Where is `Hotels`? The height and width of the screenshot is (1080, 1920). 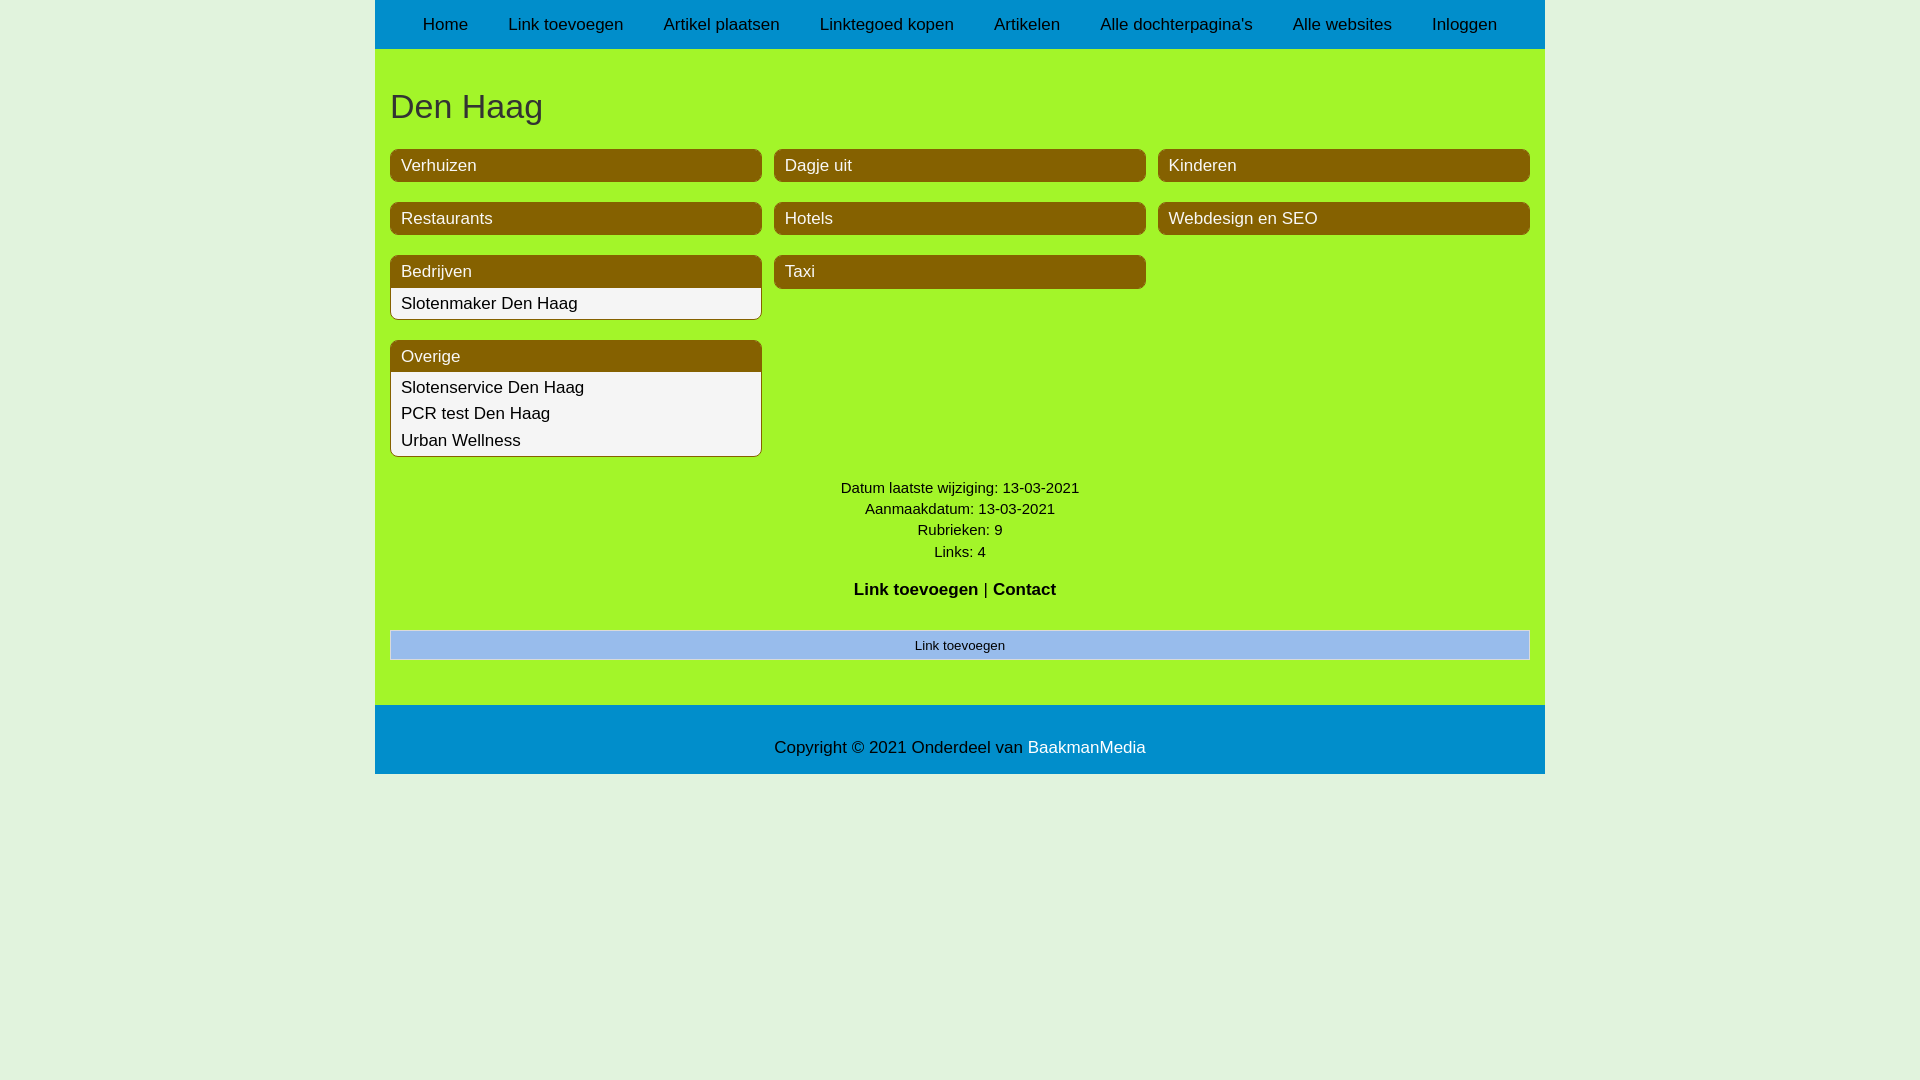
Hotels is located at coordinates (809, 218).